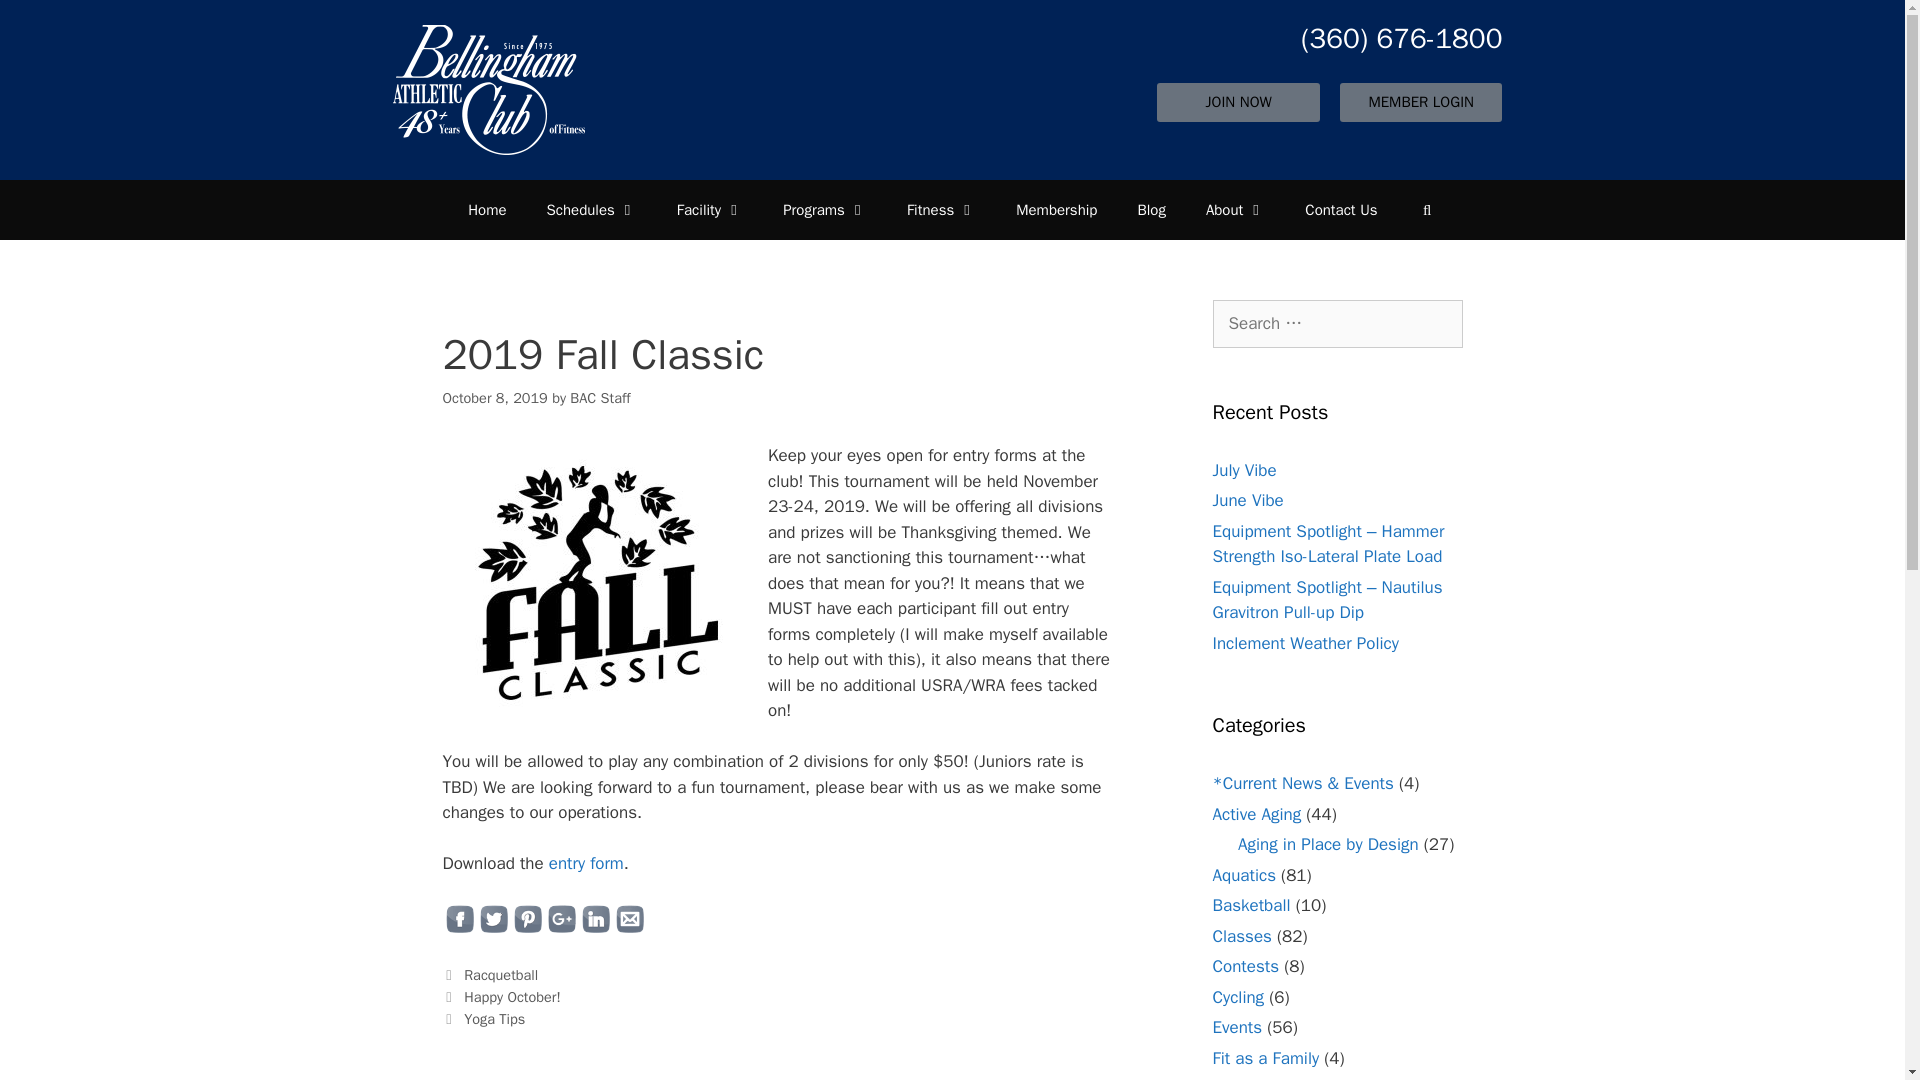  Describe the element at coordinates (591, 210) in the screenshot. I see `Schedules` at that location.